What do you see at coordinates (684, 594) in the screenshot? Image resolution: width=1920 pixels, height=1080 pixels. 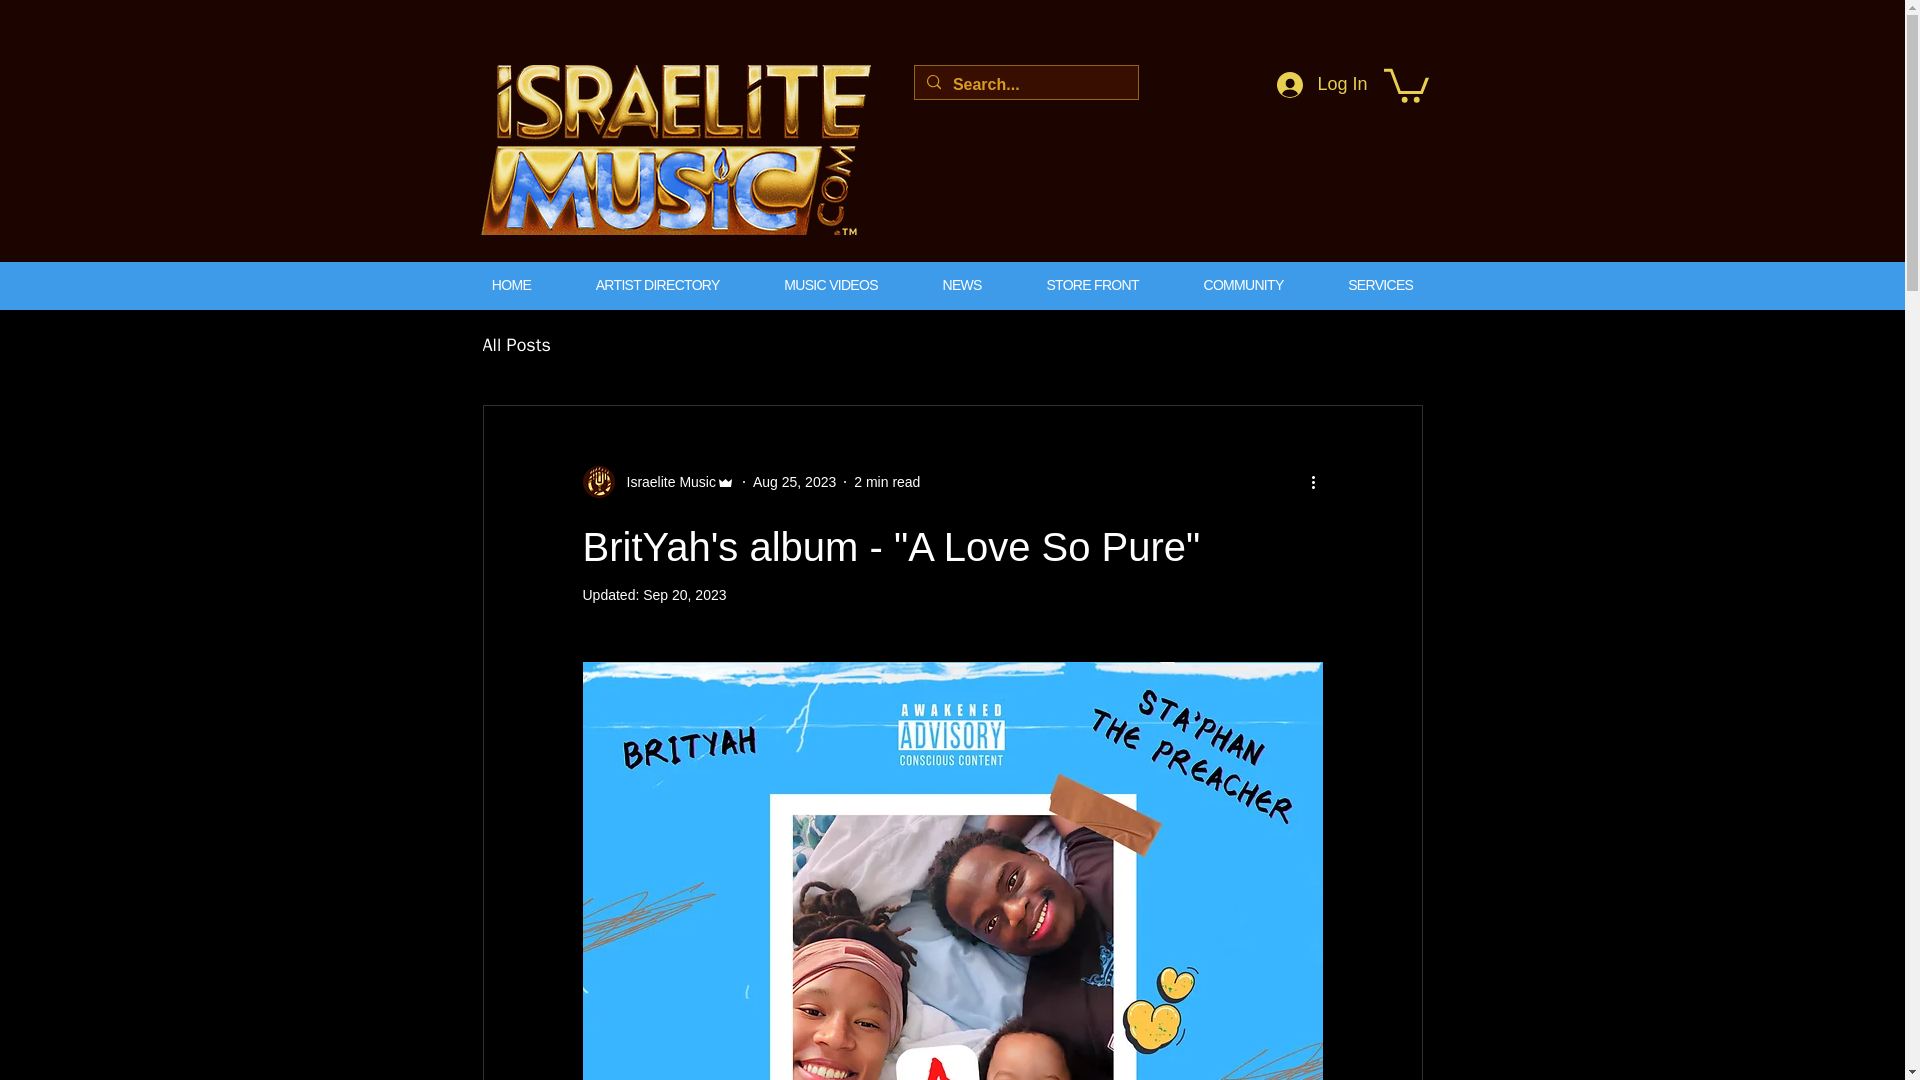 I see `Sep 20, 2023` at bounding box center [684, 594].